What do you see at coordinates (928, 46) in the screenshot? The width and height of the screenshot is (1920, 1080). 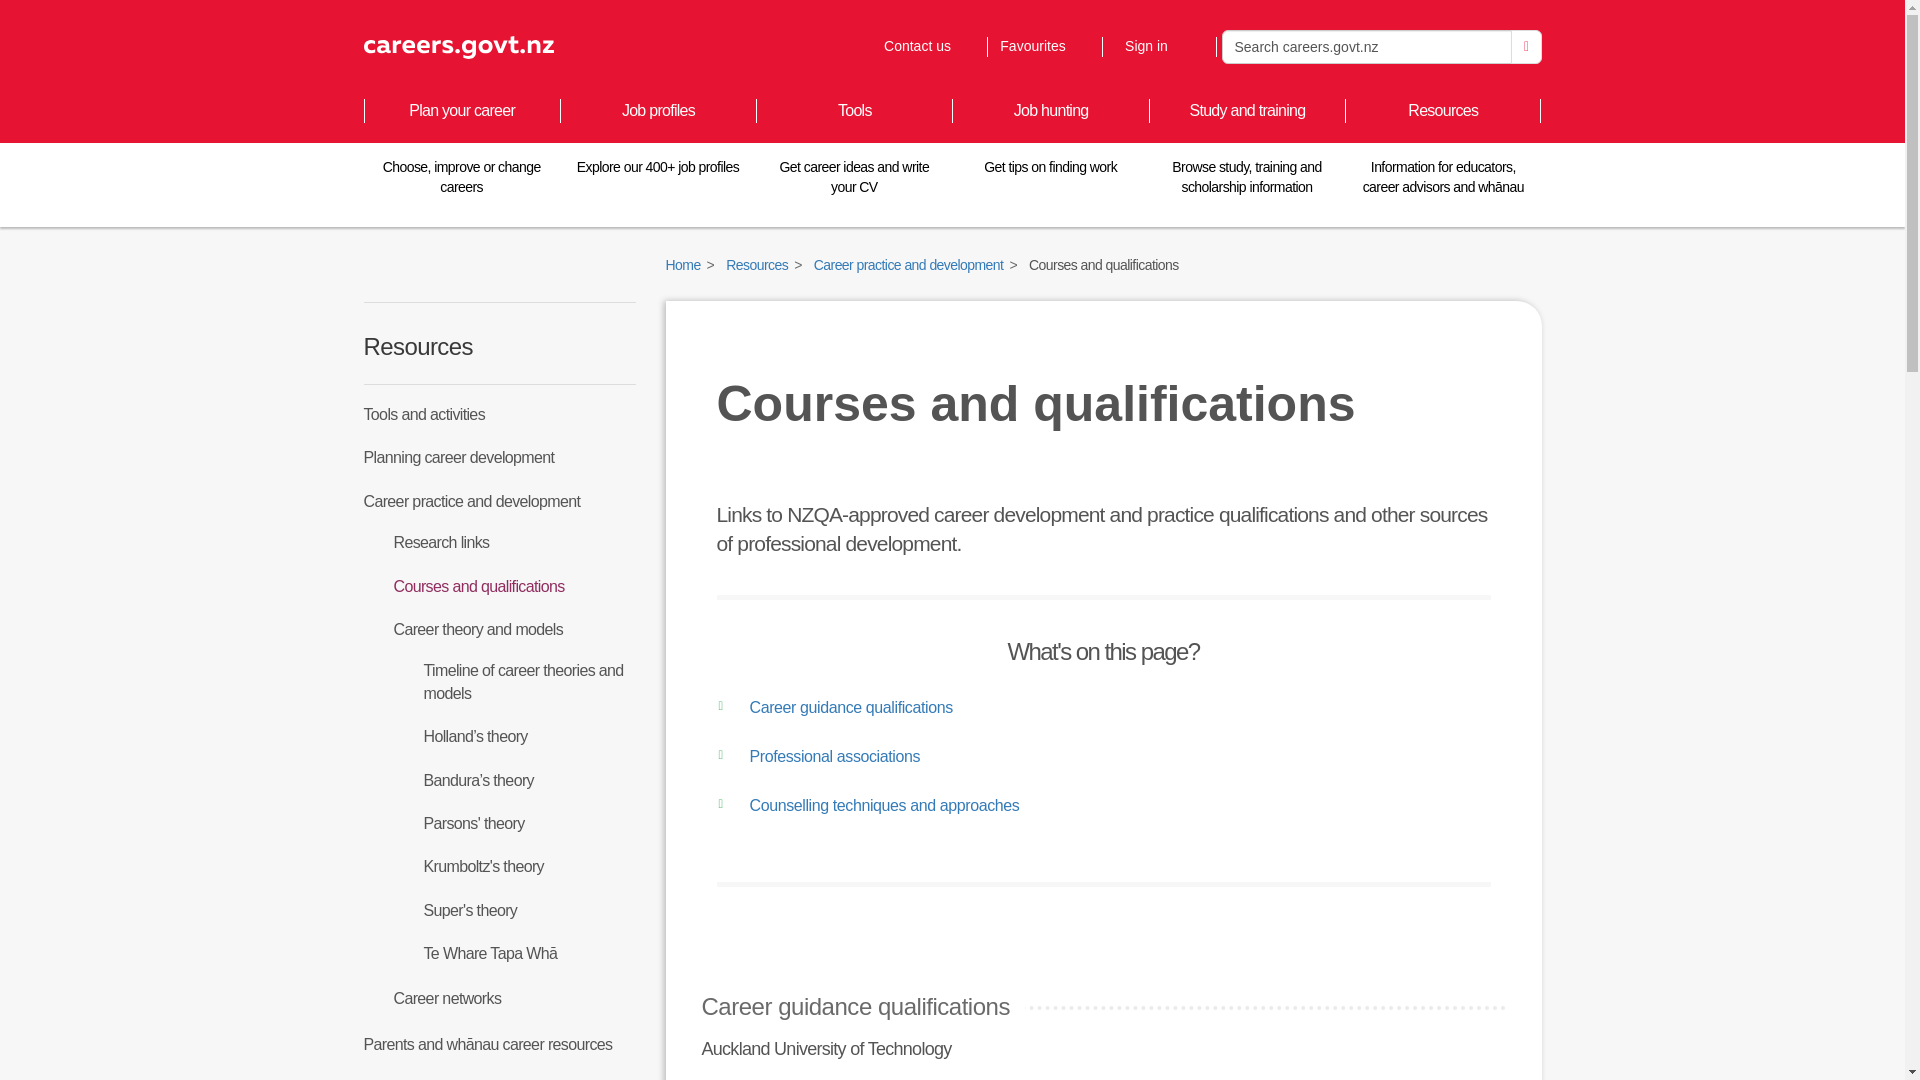 I see `Favourites` at bounding box center [928, 46].